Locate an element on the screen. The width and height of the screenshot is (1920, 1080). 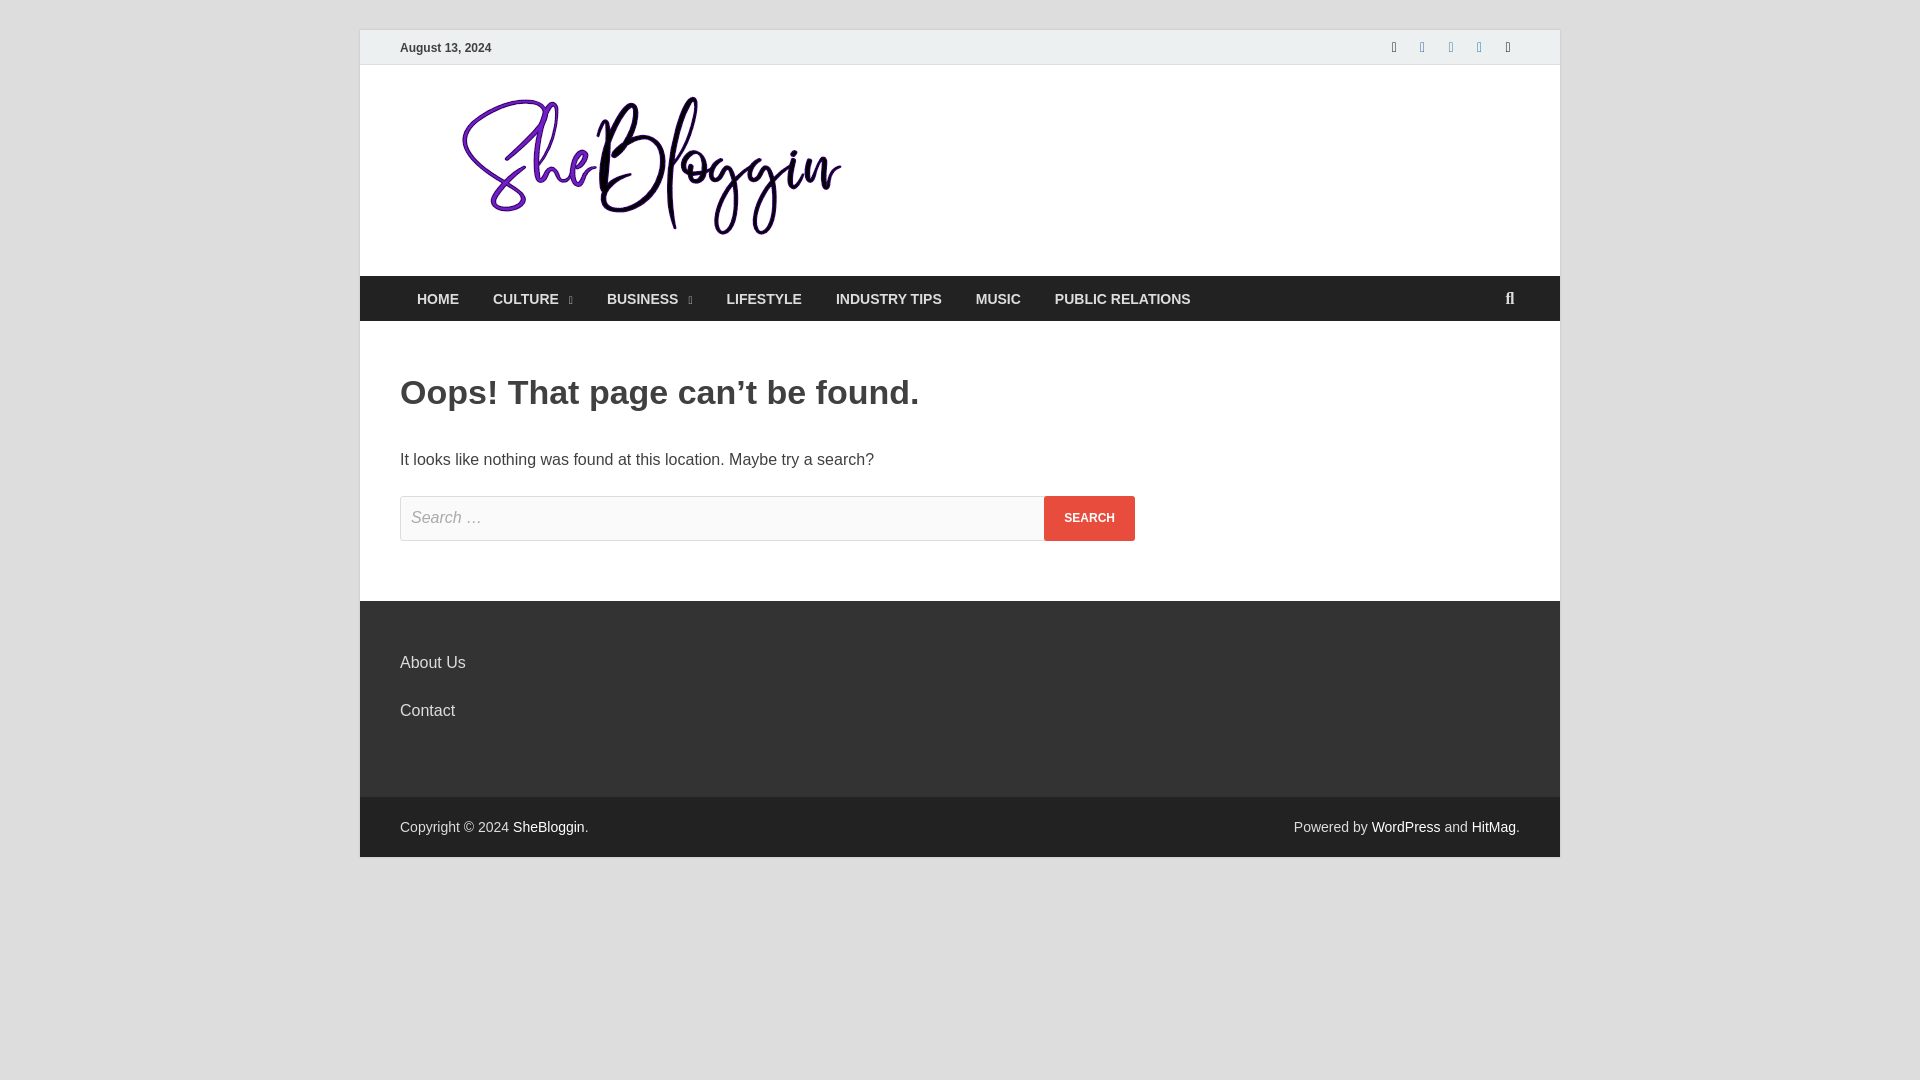
Lotti Creatives is located at coordinates (1122, 298).